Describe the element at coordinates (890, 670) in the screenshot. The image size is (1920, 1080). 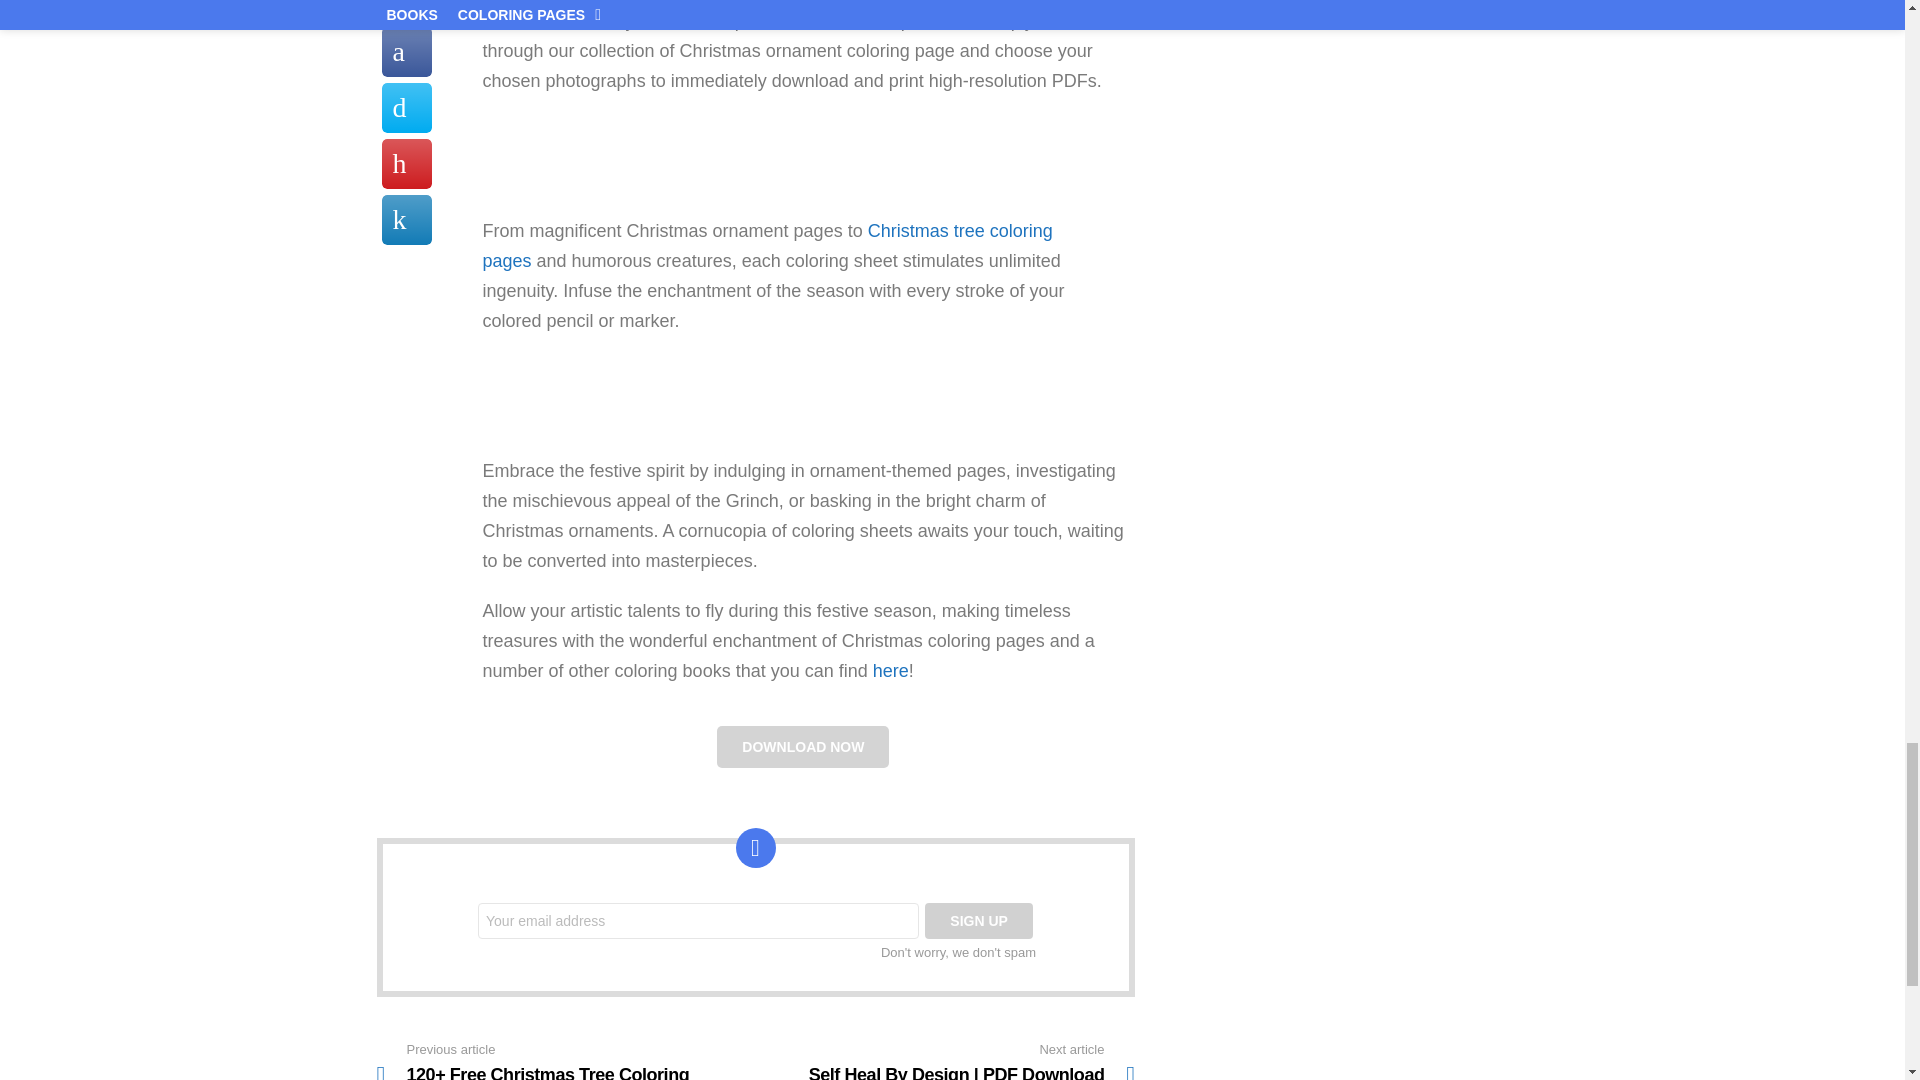
I see `here` at that location.